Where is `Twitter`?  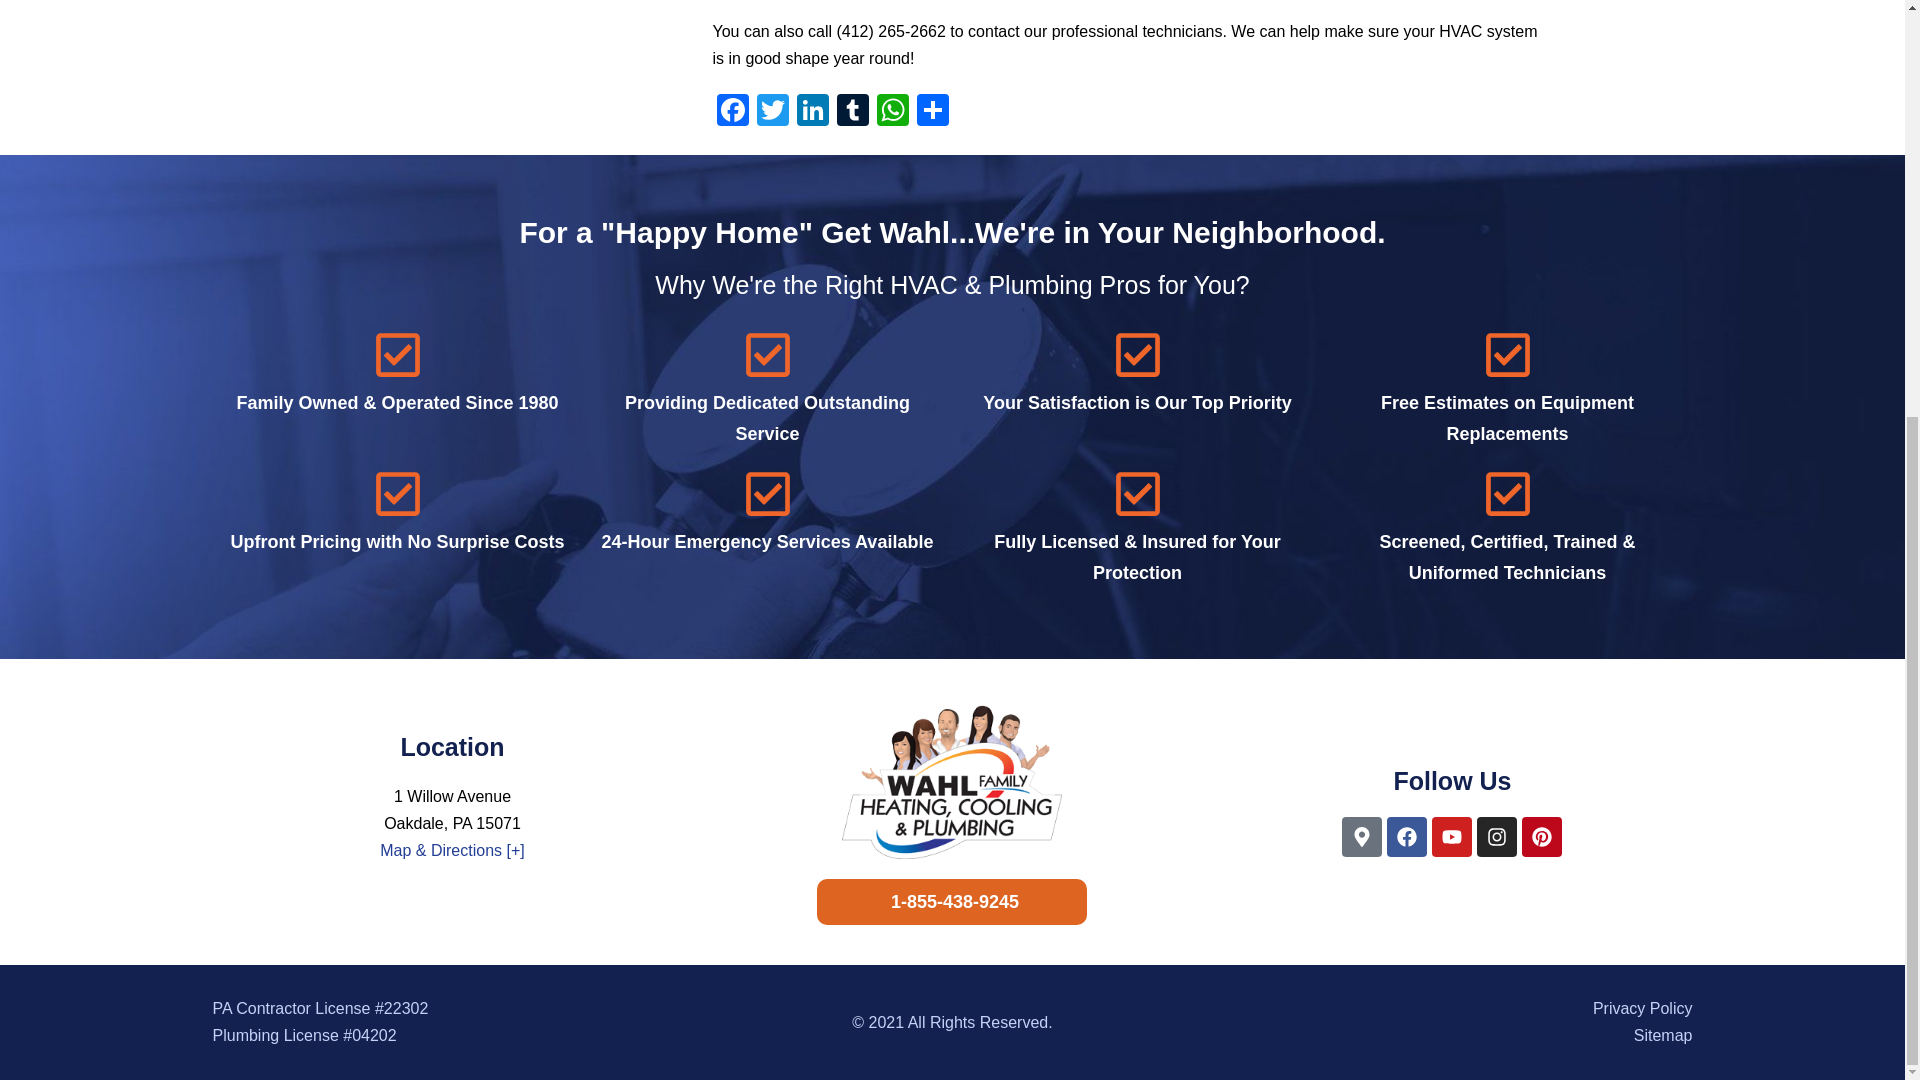 Twitter is located at coordinates (772, 112).